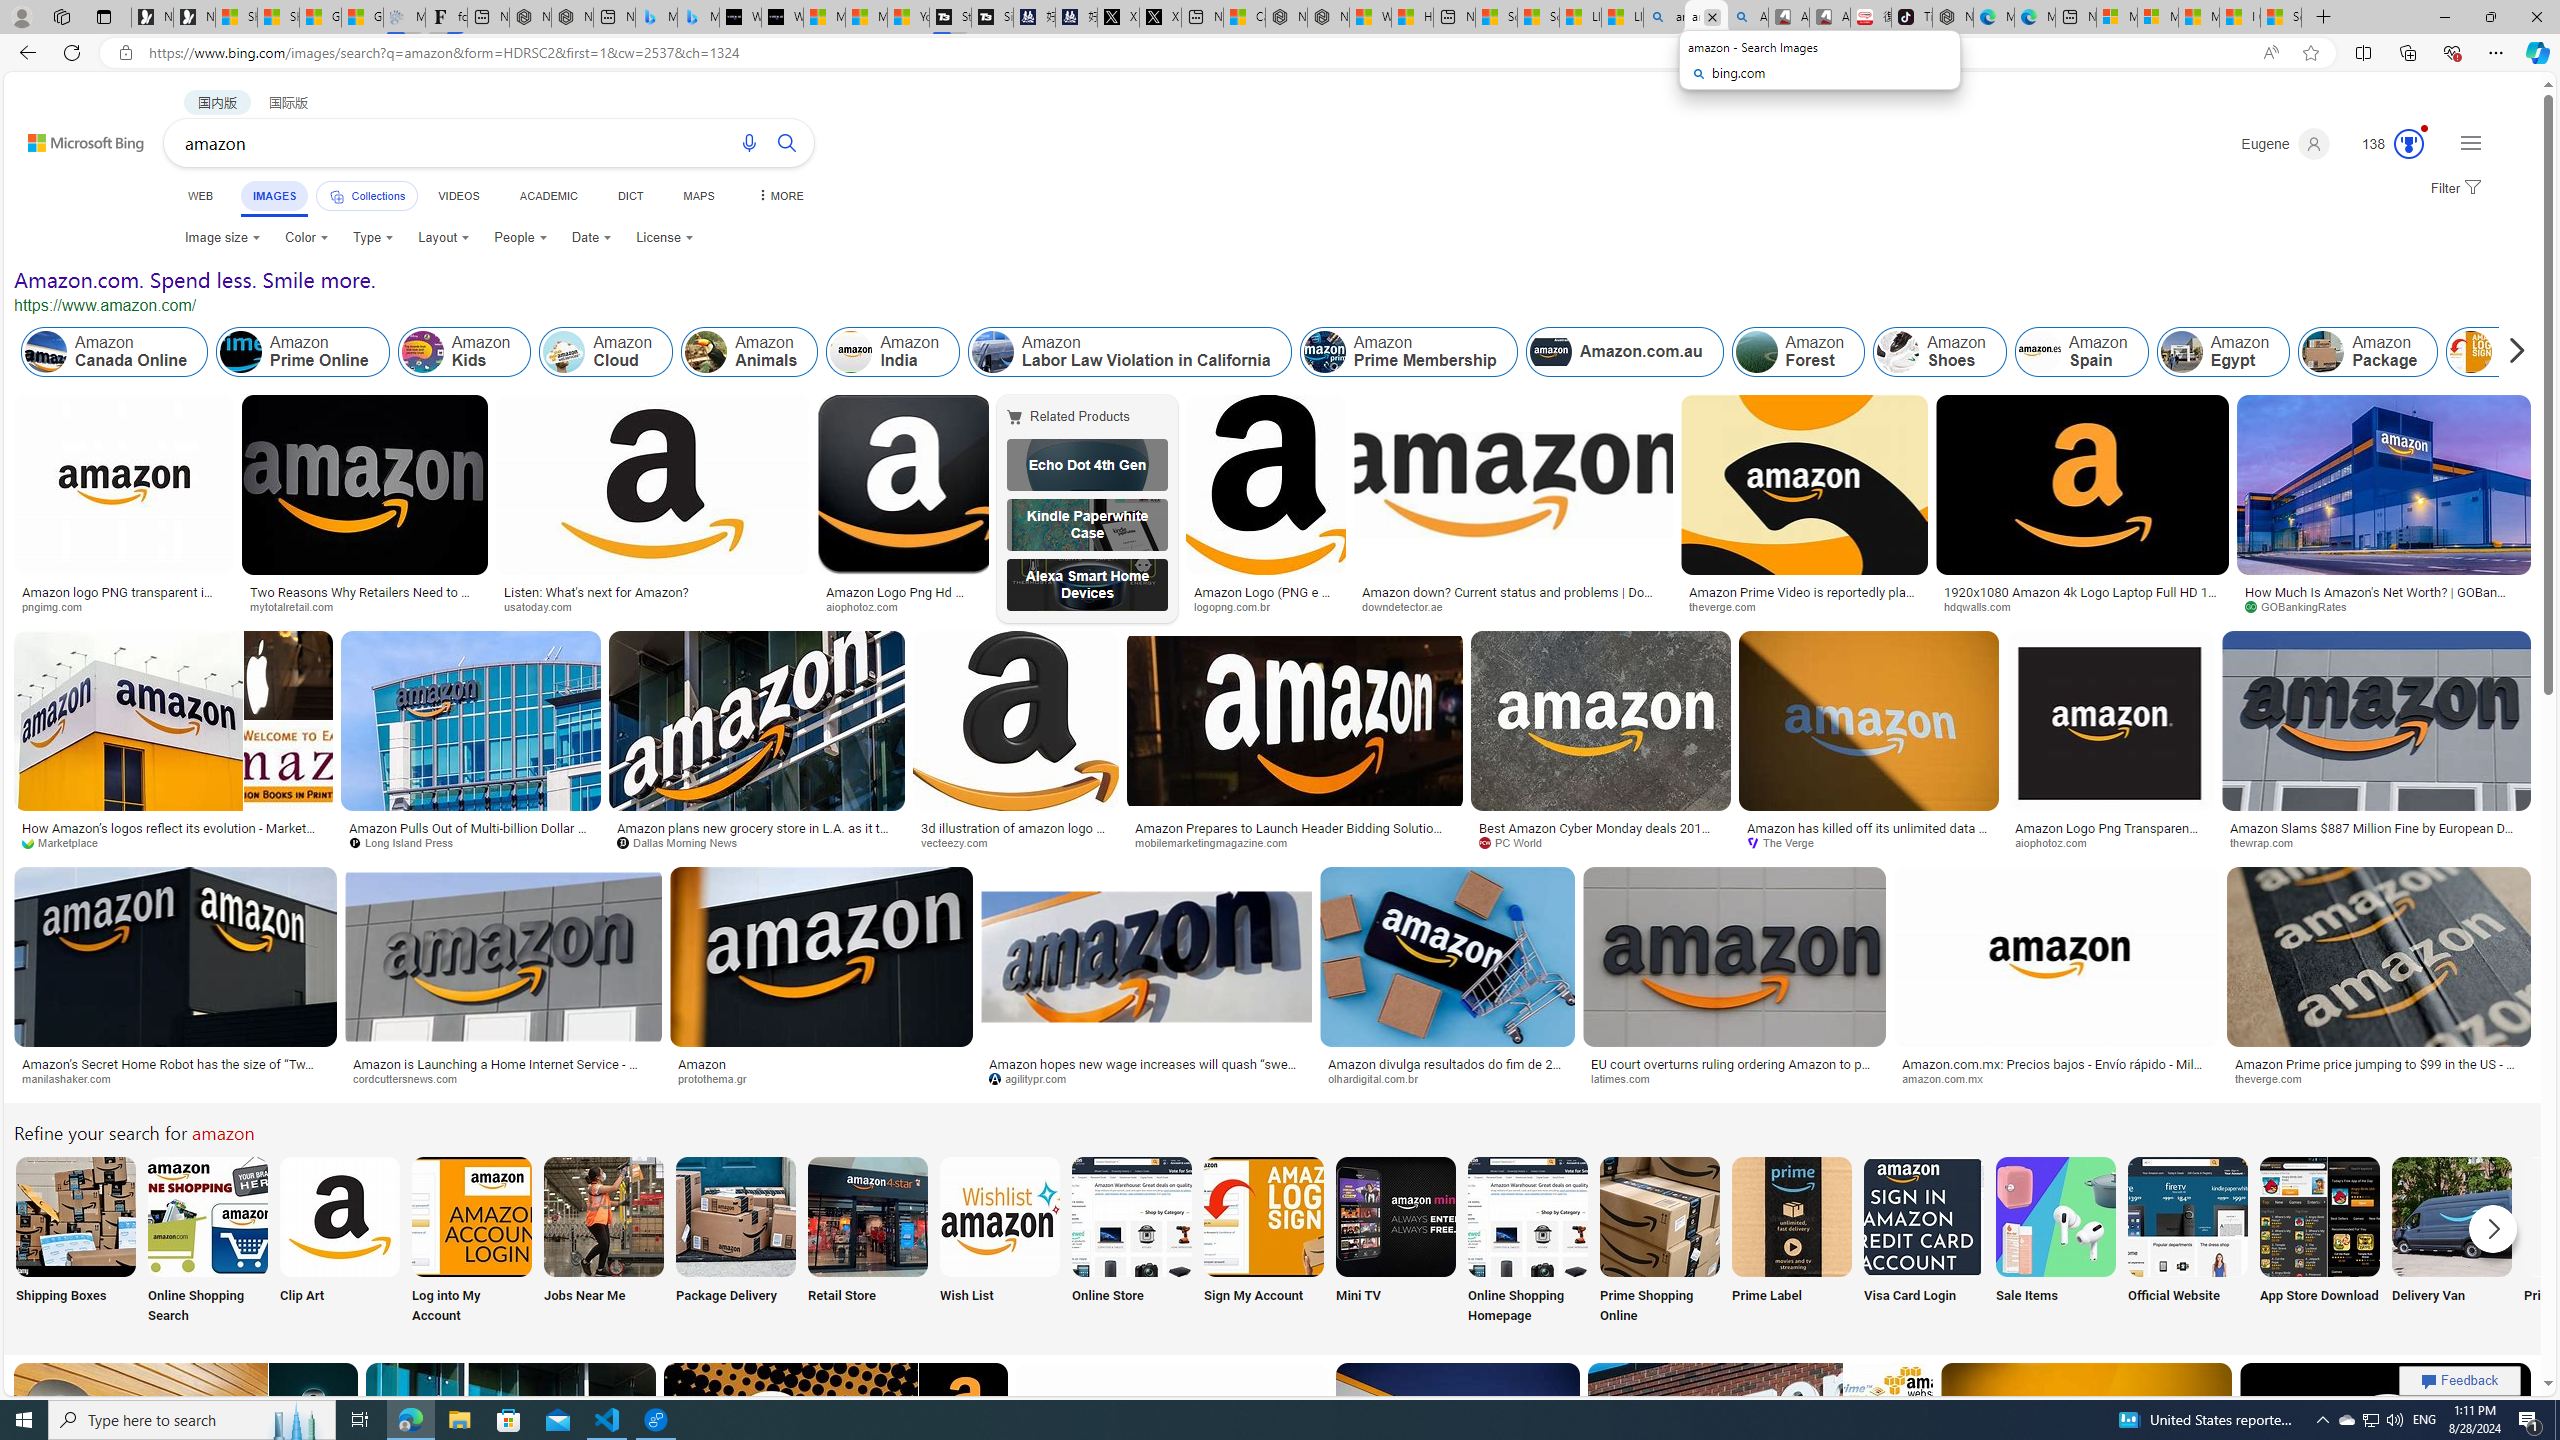 The height and width of the screenshot is (1440, 2560). I want to click on Online Store, so click(1132, 1242).